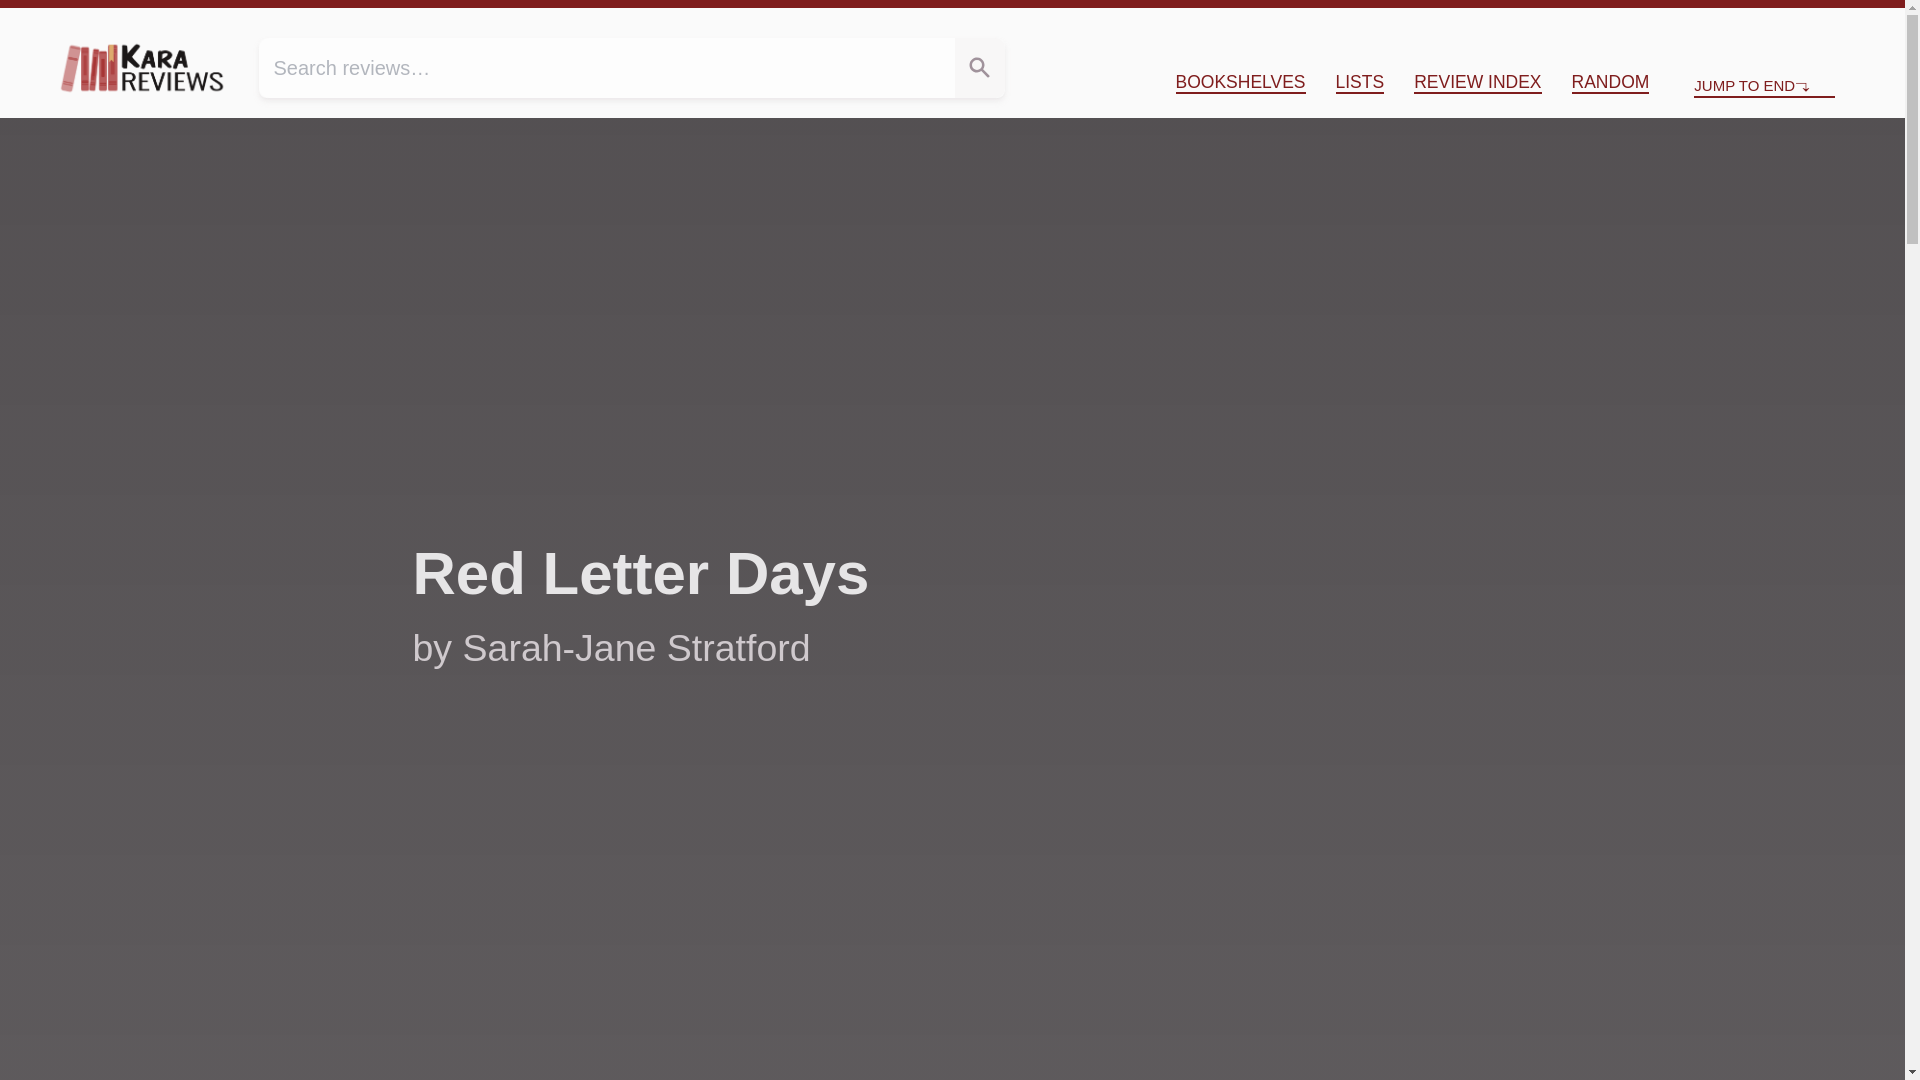 This screenshot has width=1920, height=1080. What do you see at coordinates (1838, 24) in the screenshot?
I see `Jump to footer` at bounding box center [1838, 24].